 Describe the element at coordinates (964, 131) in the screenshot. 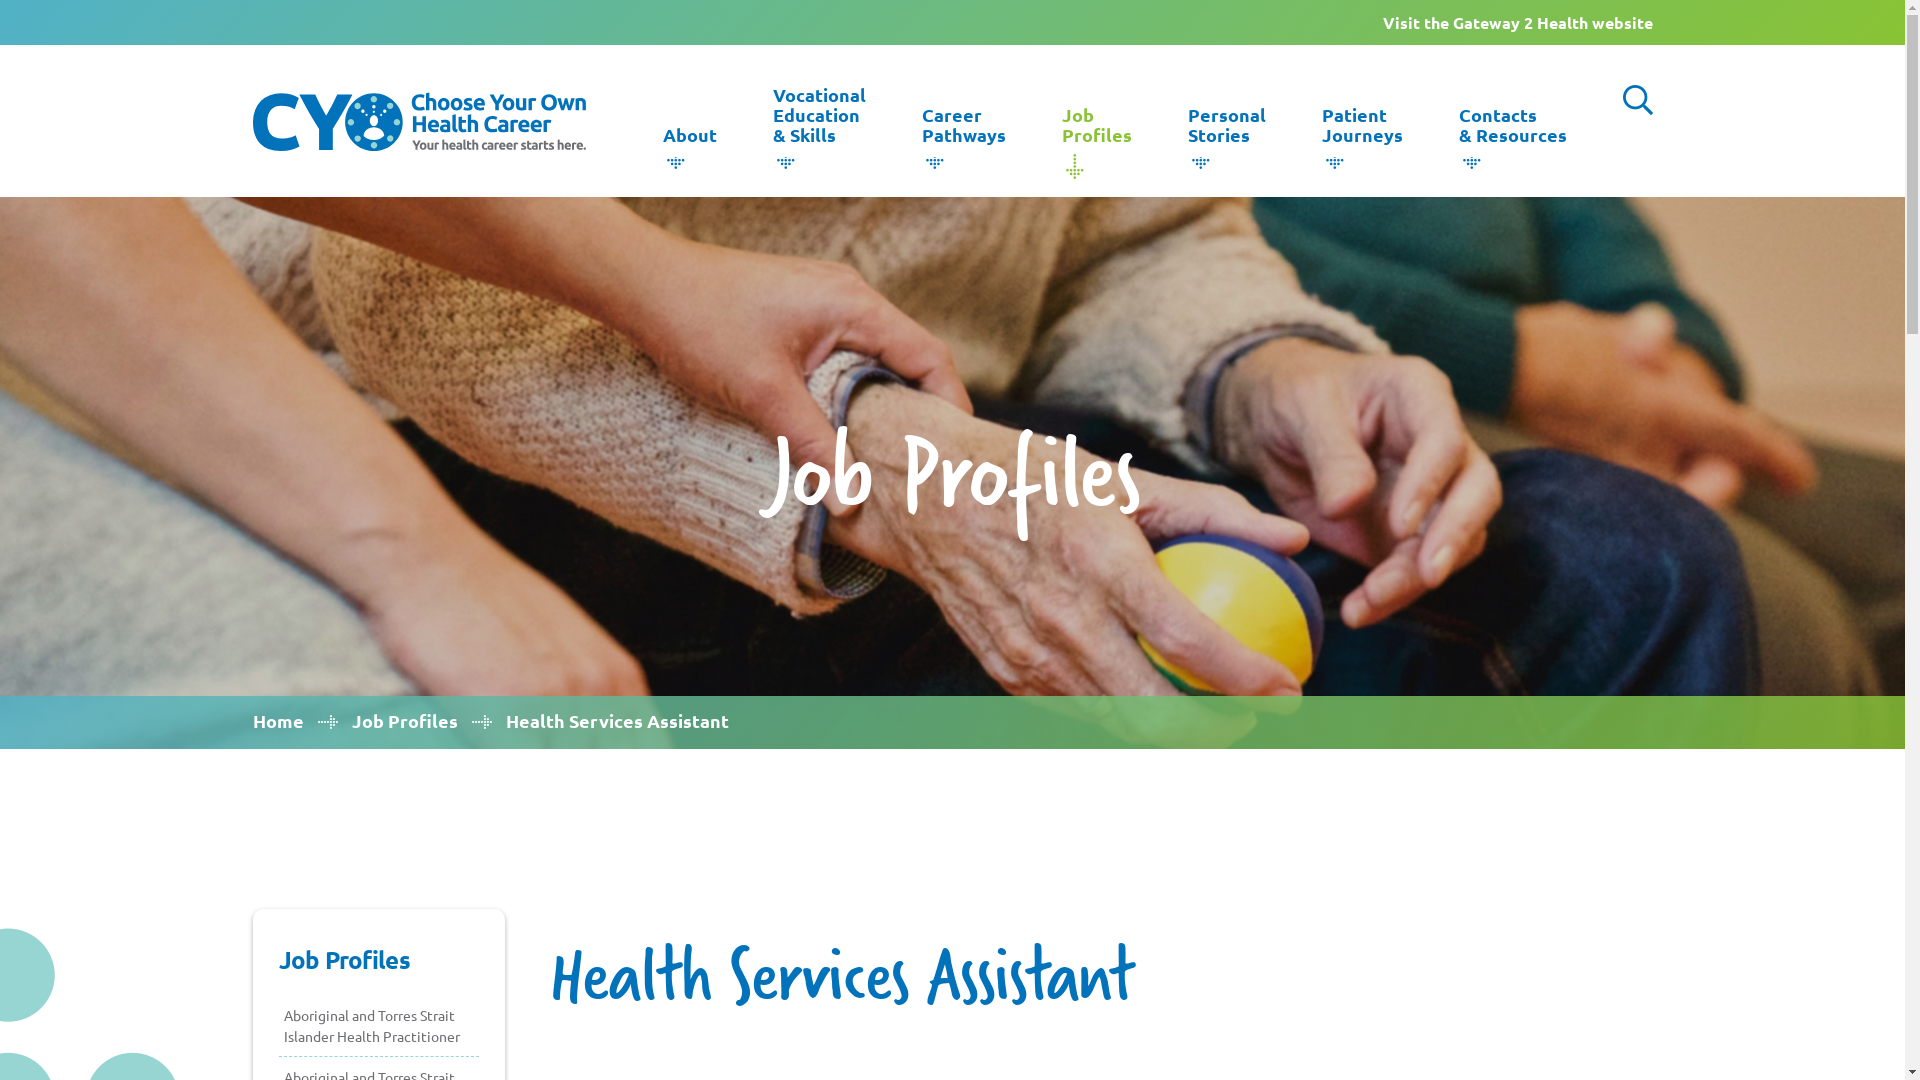

I see `Career
Pathways` at that location.